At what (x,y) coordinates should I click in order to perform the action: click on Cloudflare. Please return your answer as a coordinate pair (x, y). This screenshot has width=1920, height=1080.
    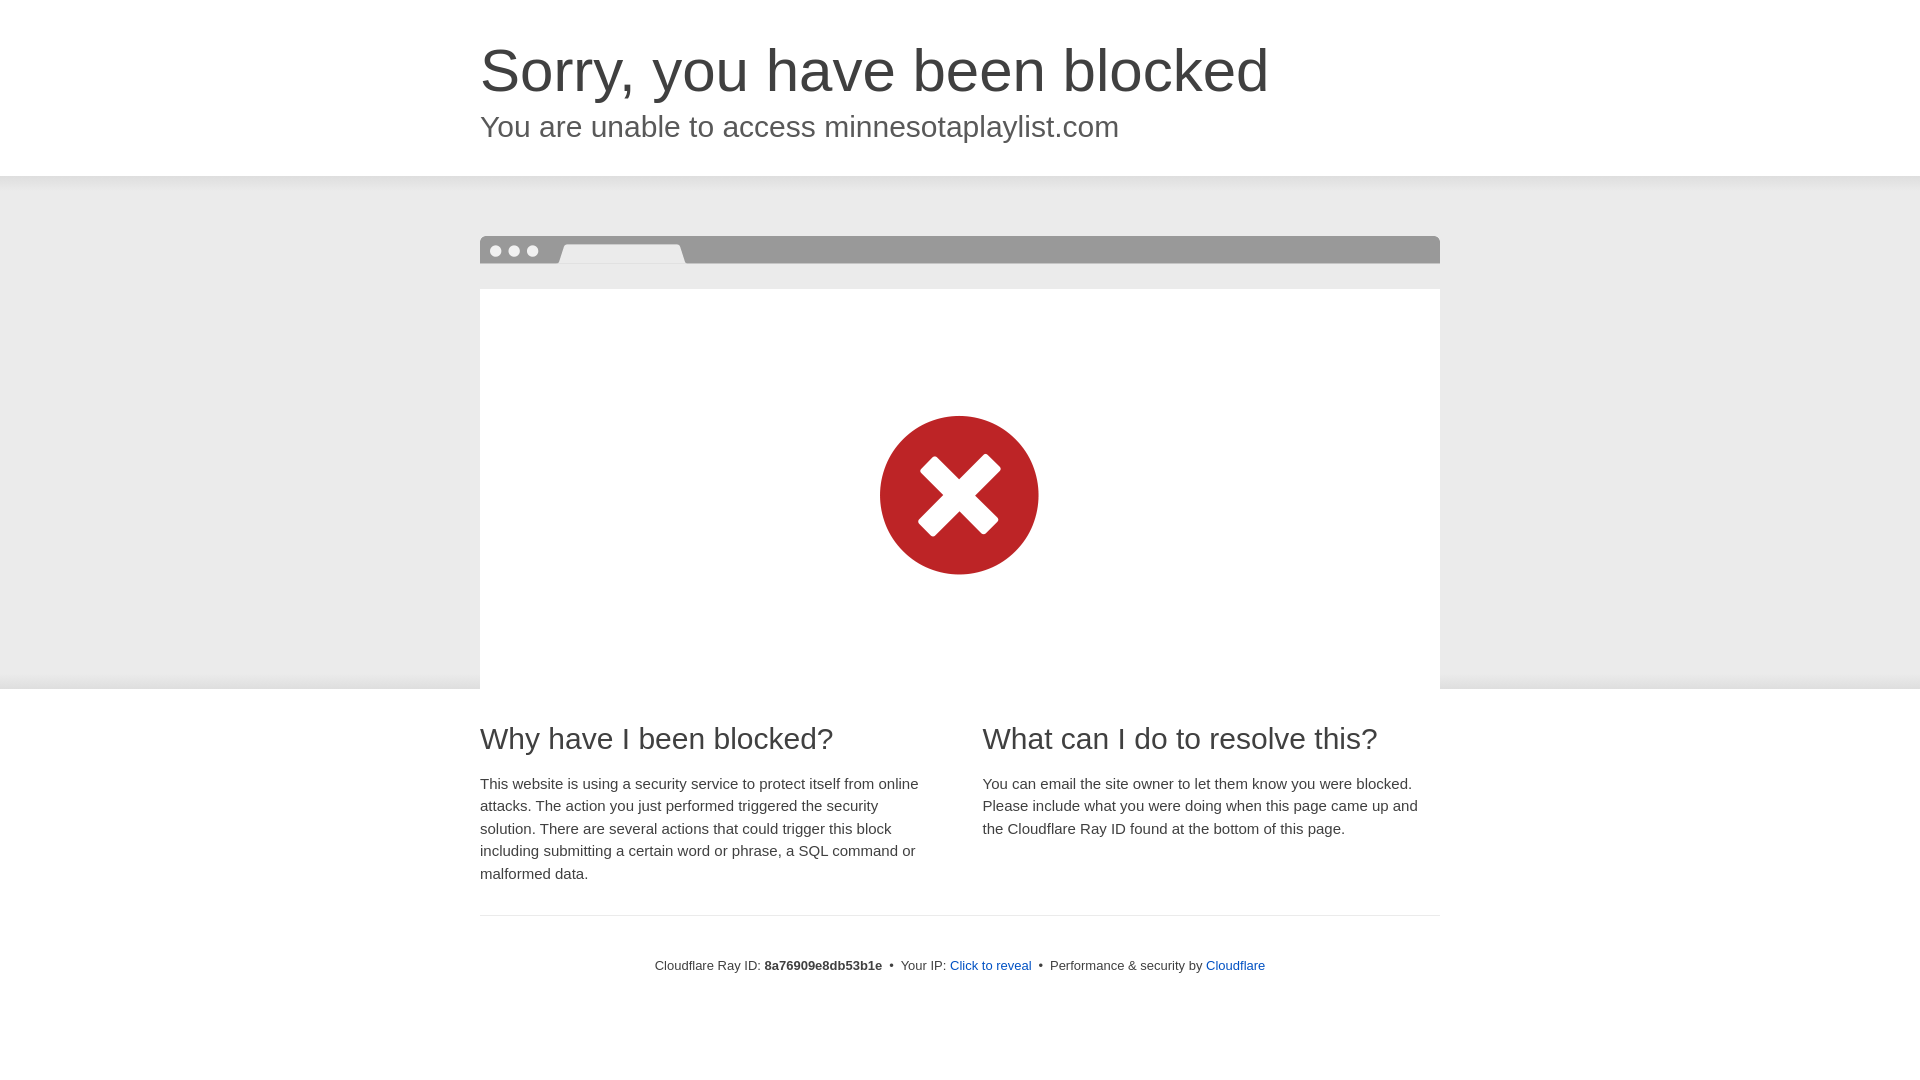
    Looking at the image, I should click on (1235, 965).